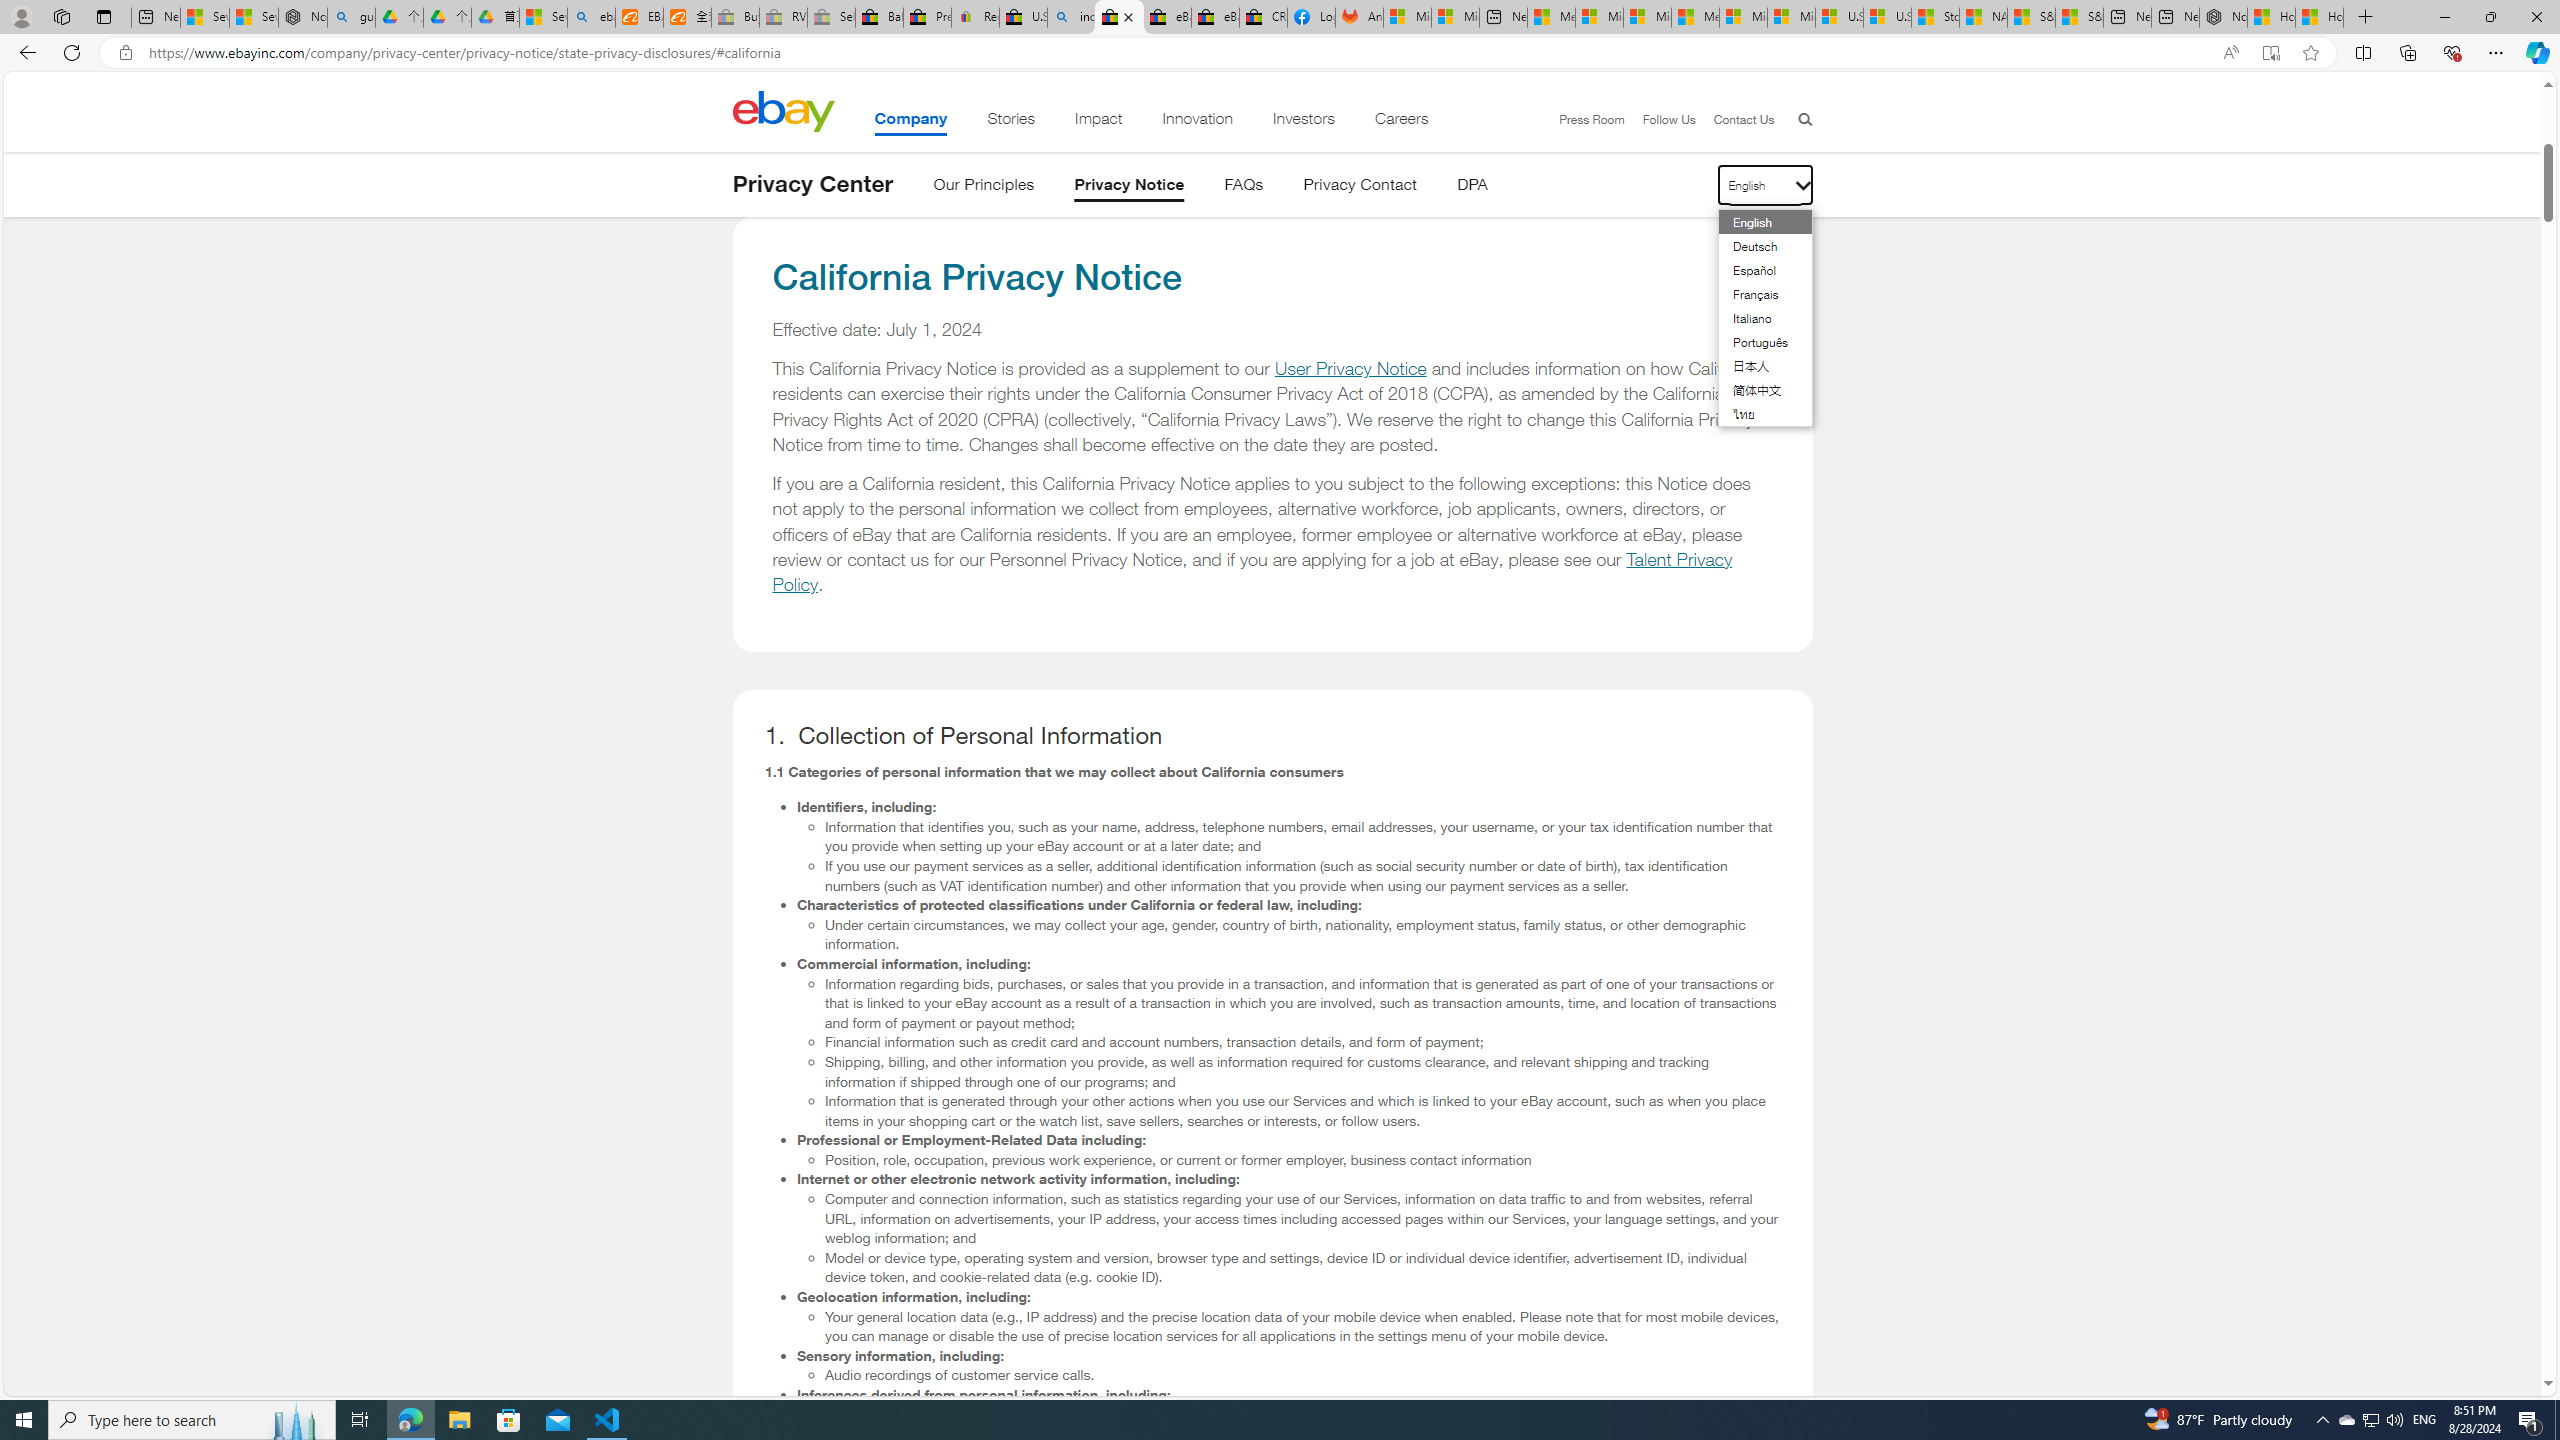  I want to click on DPA, so click(1472, 188).